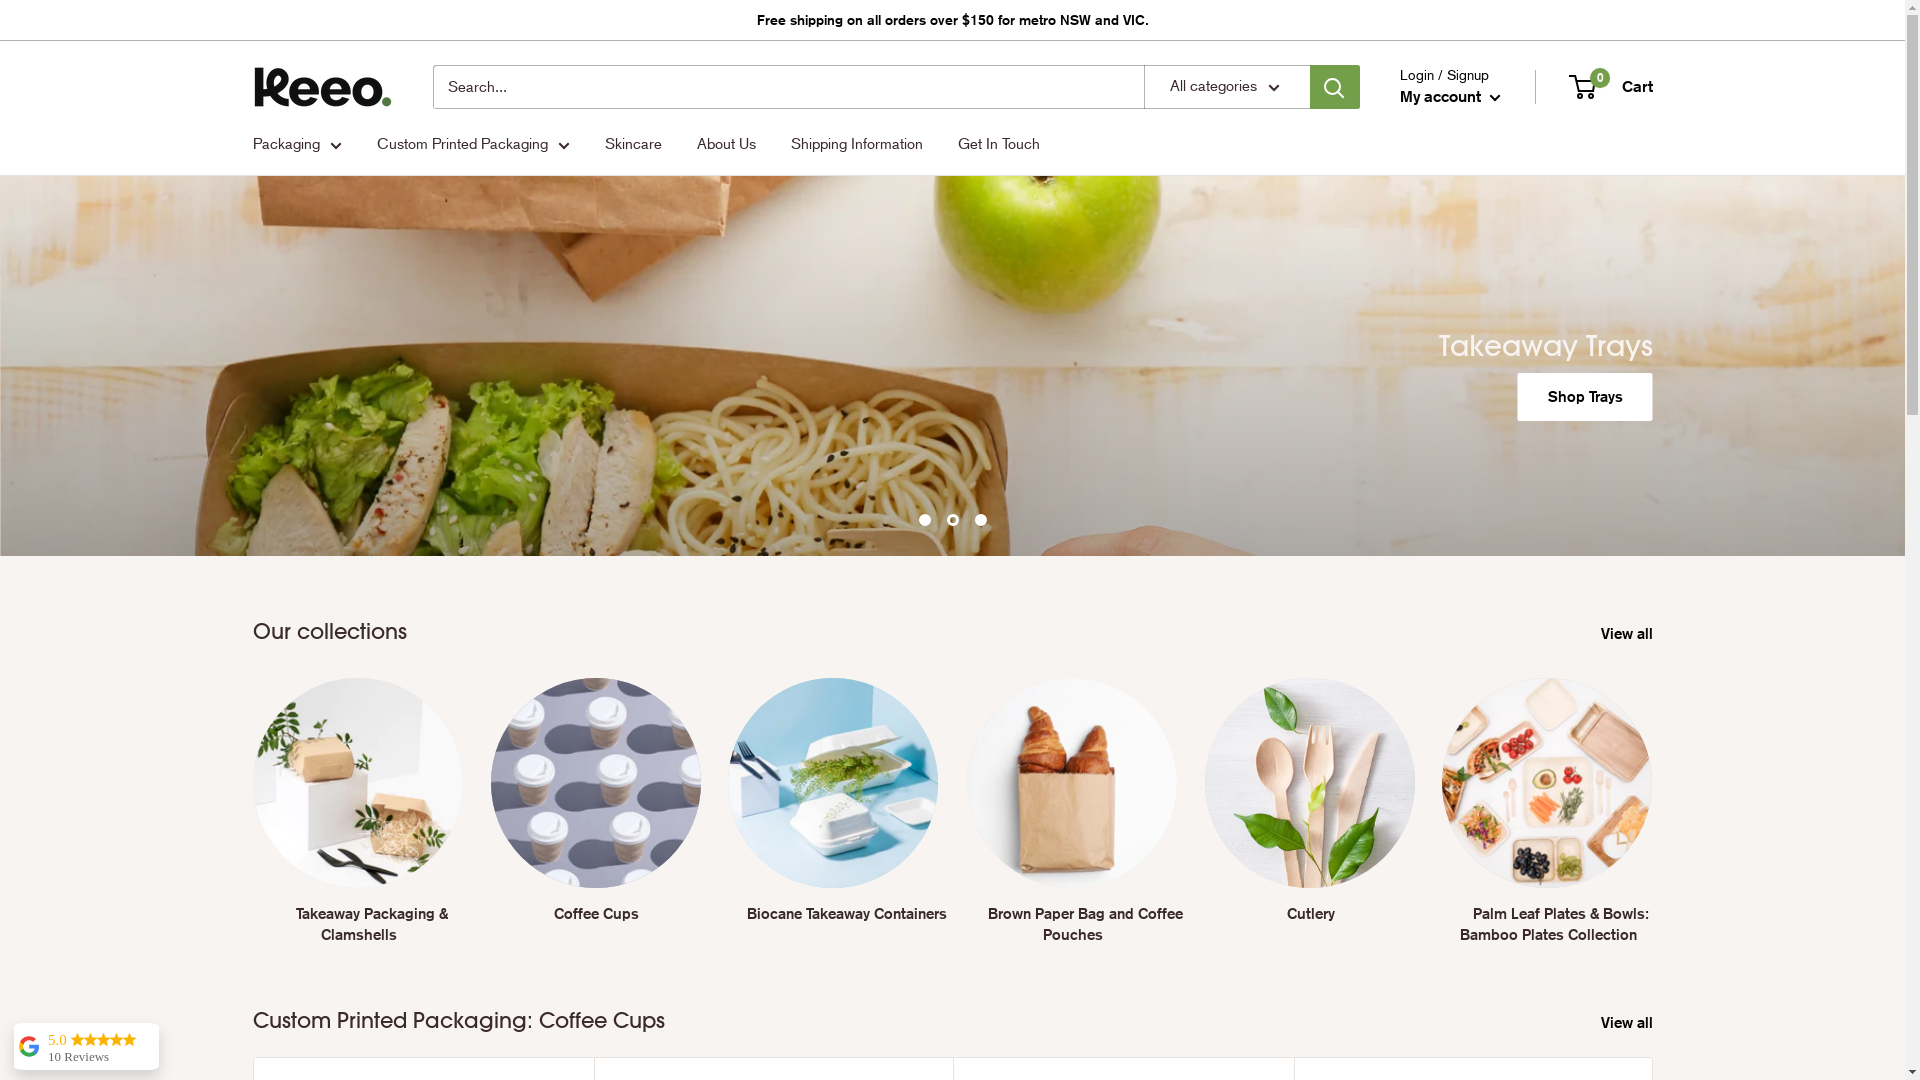 This screenshot has height=1080, width=1920. I want to click on About Us, so click(726, 144).